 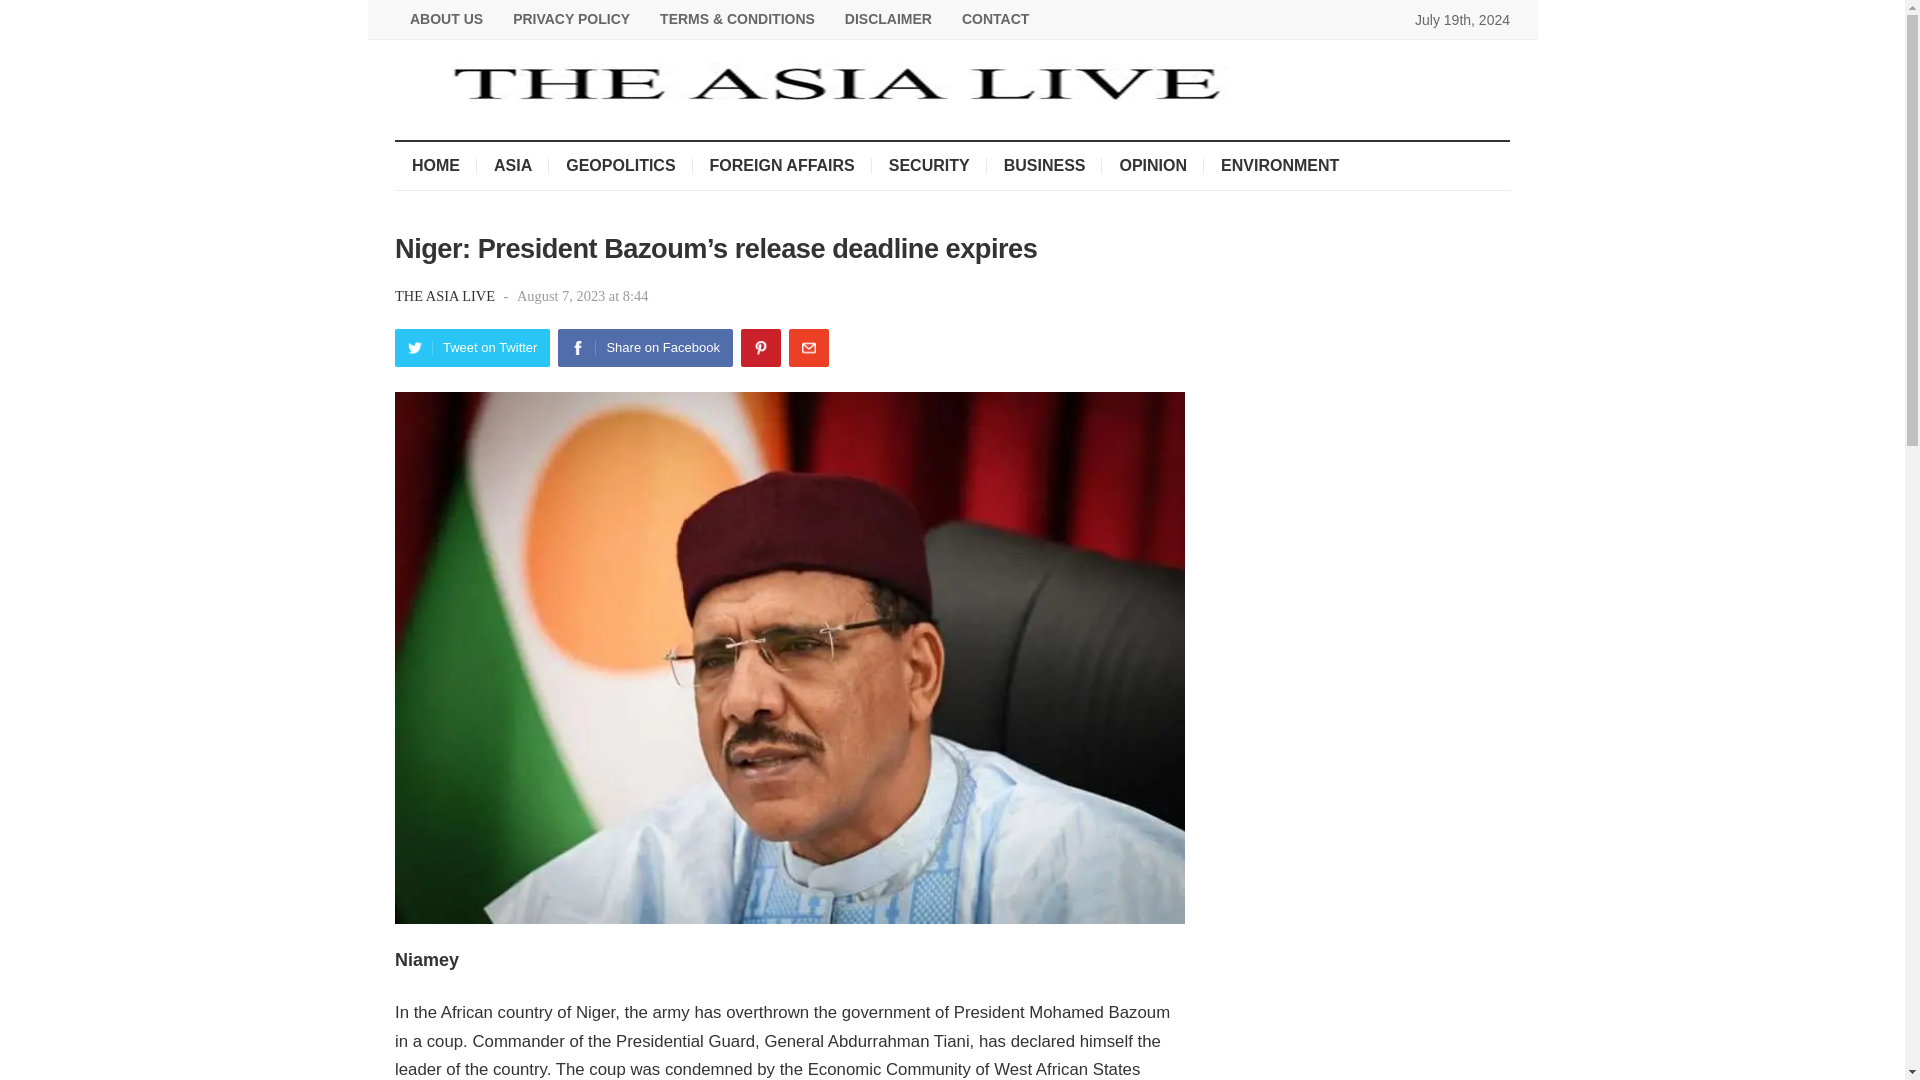 What do you see at coordinates (888, 19) in the screenshot?
I see `DISCLAIMER` at bounding box center [888, 19].